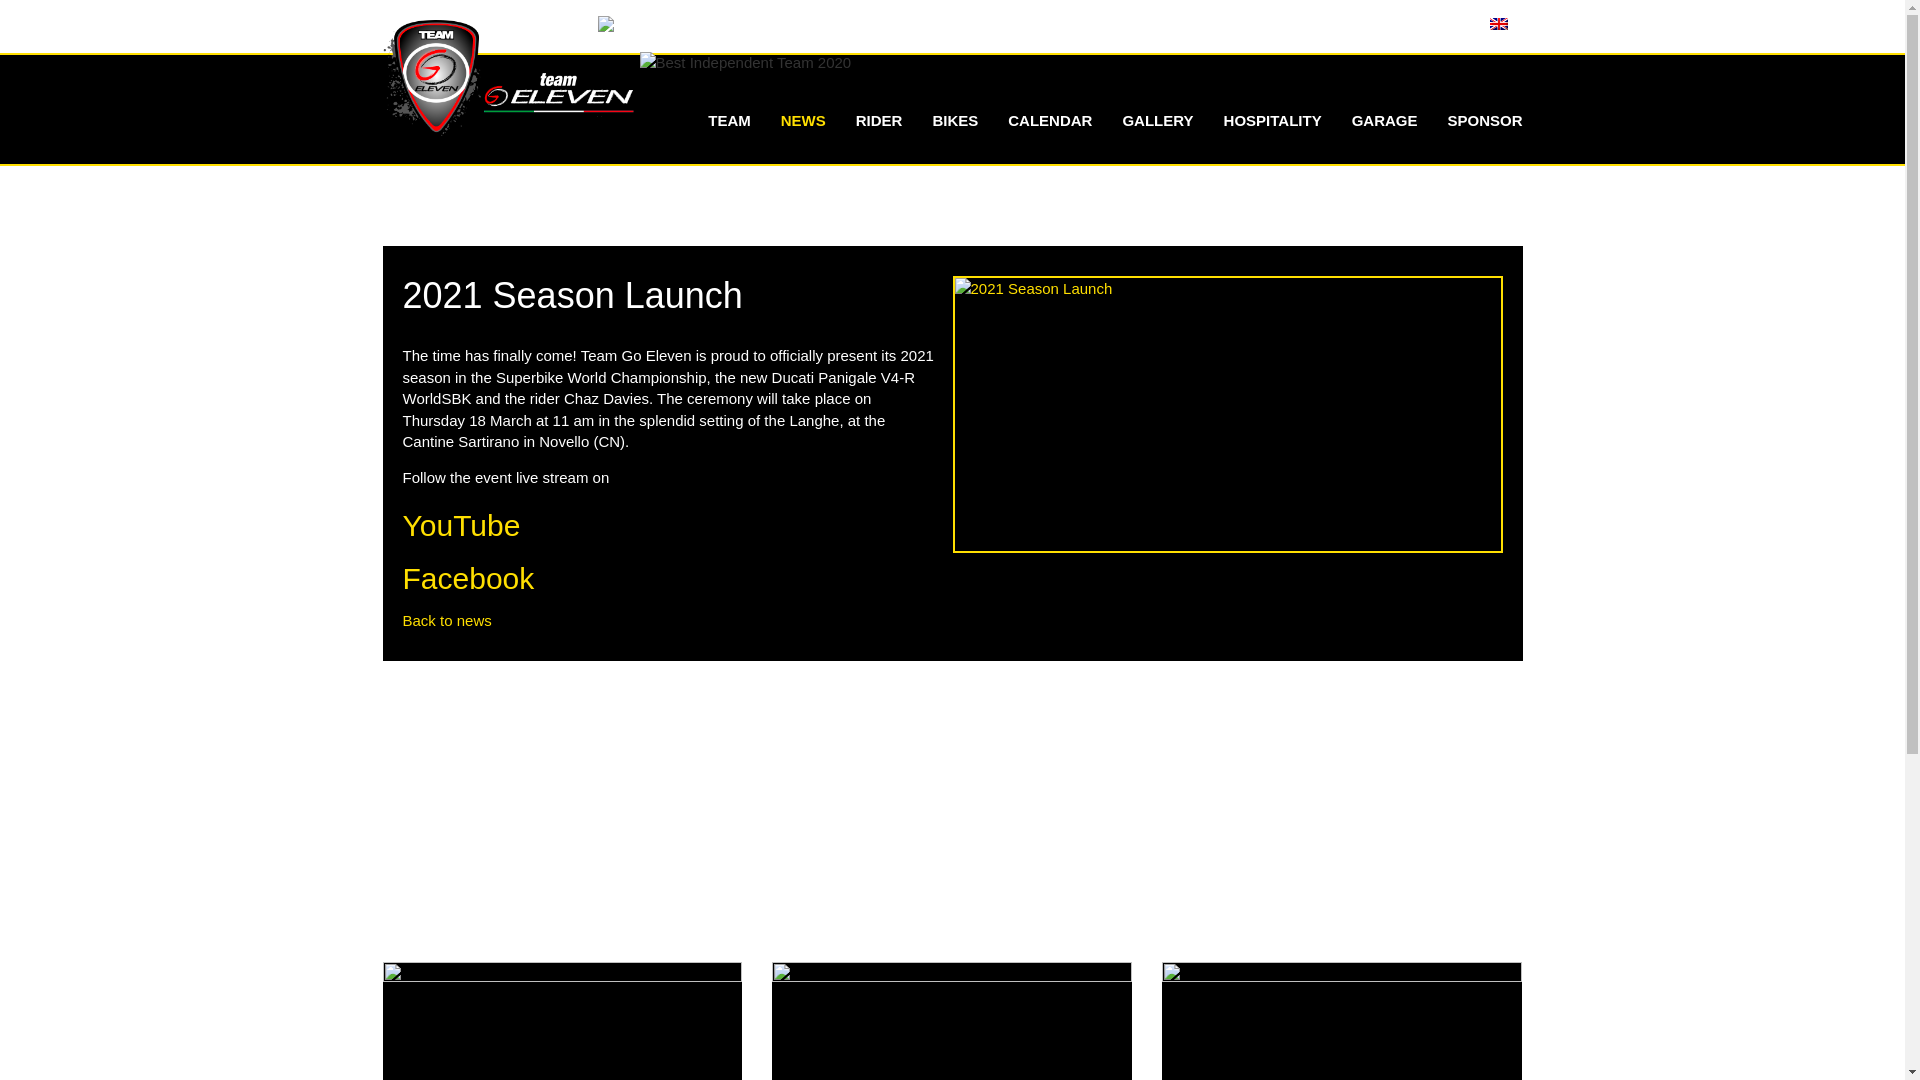  What do you see at coordinates (1272, 120) in the screenshot?
I see `HOSPITALITY` at bounding box center [1272, 120].